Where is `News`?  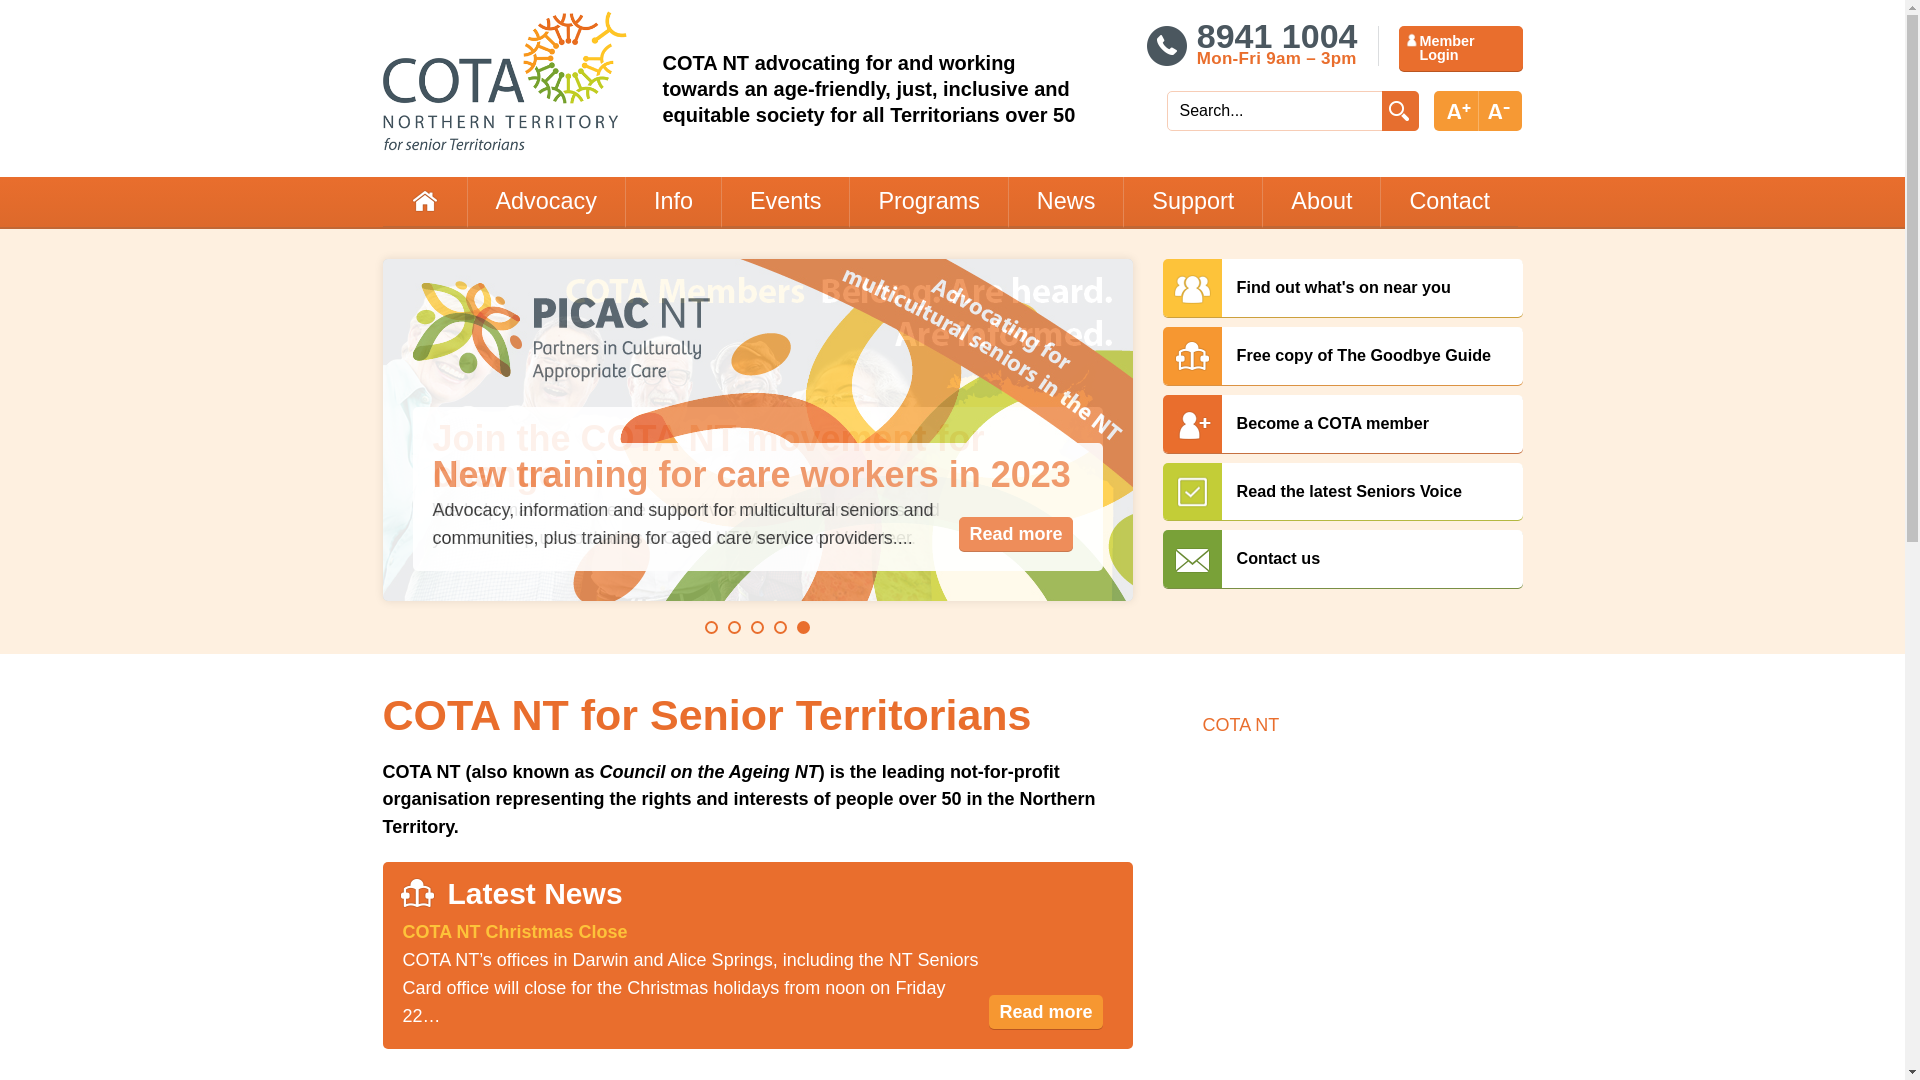
News is located at coordinates (1066, 202).